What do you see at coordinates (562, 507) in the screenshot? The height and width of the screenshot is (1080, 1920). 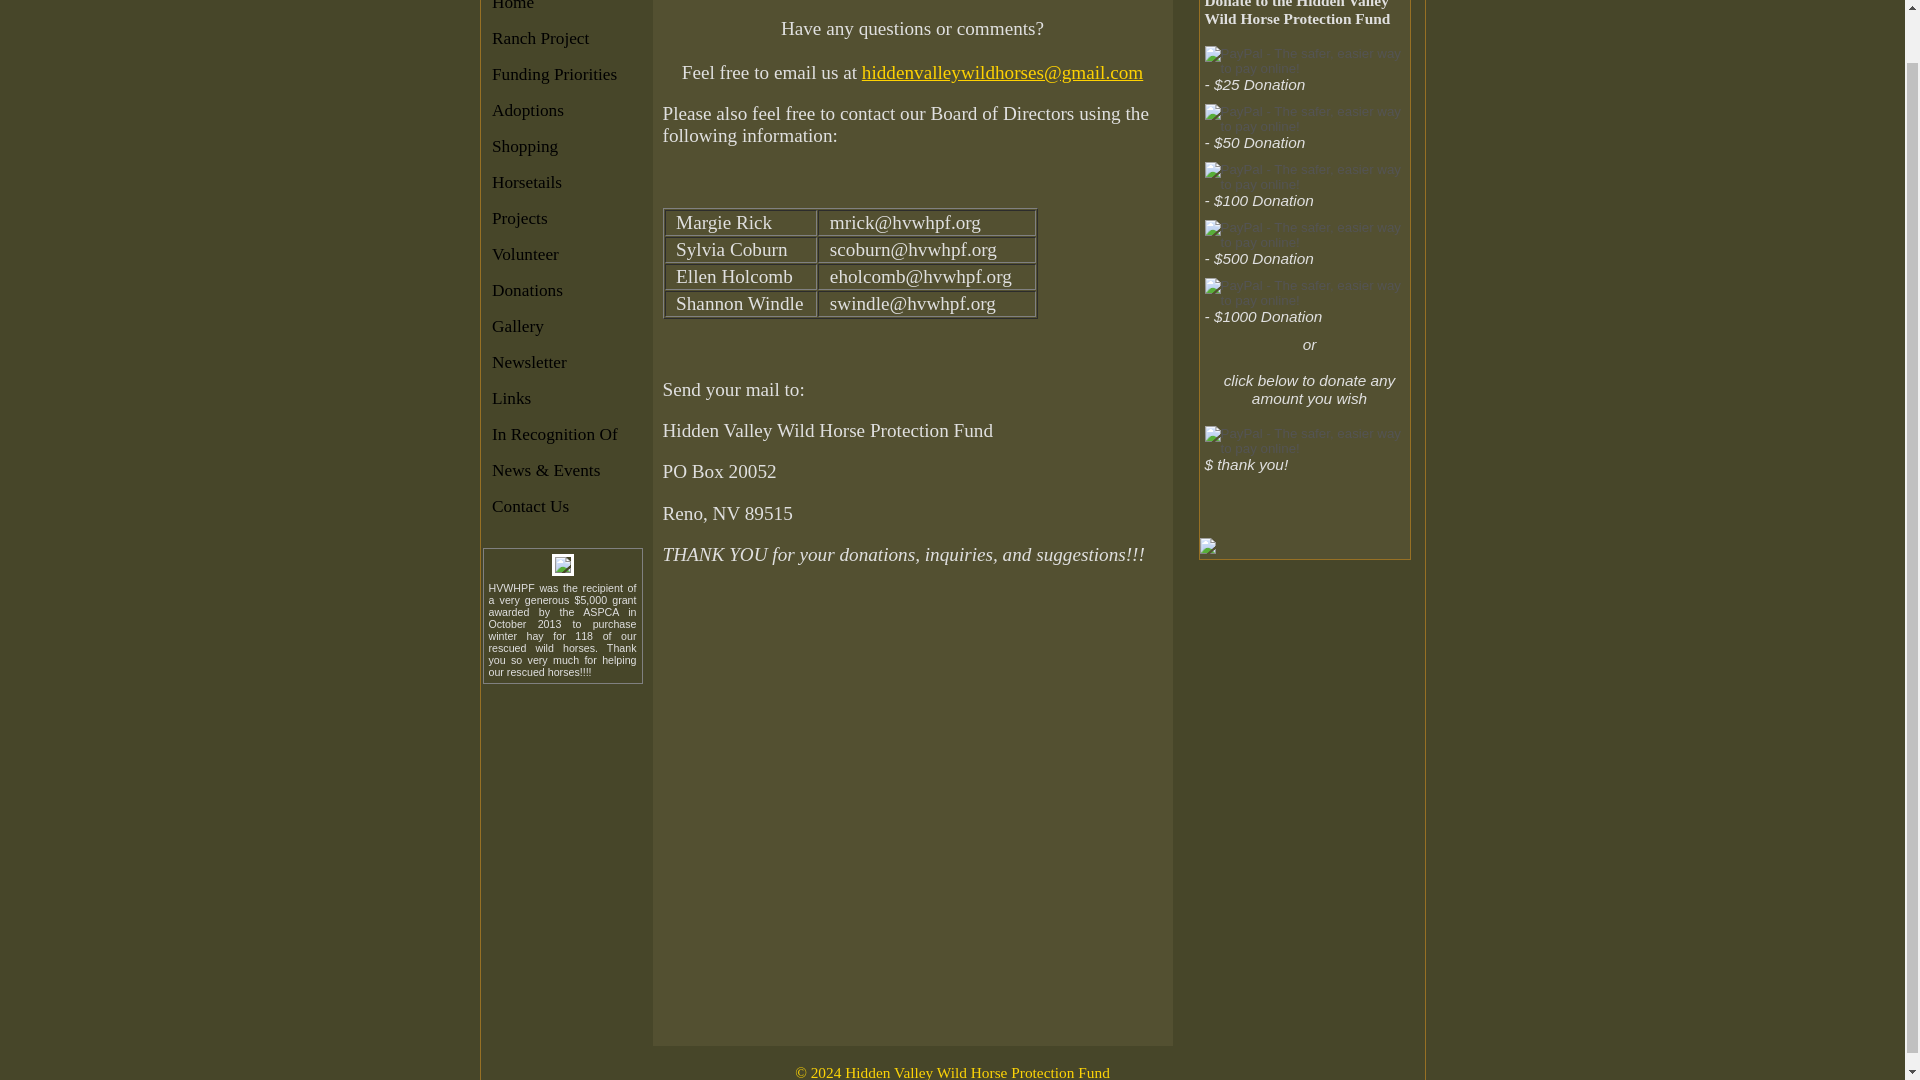 I see `Contact Us` at bounding box center [562, 507].